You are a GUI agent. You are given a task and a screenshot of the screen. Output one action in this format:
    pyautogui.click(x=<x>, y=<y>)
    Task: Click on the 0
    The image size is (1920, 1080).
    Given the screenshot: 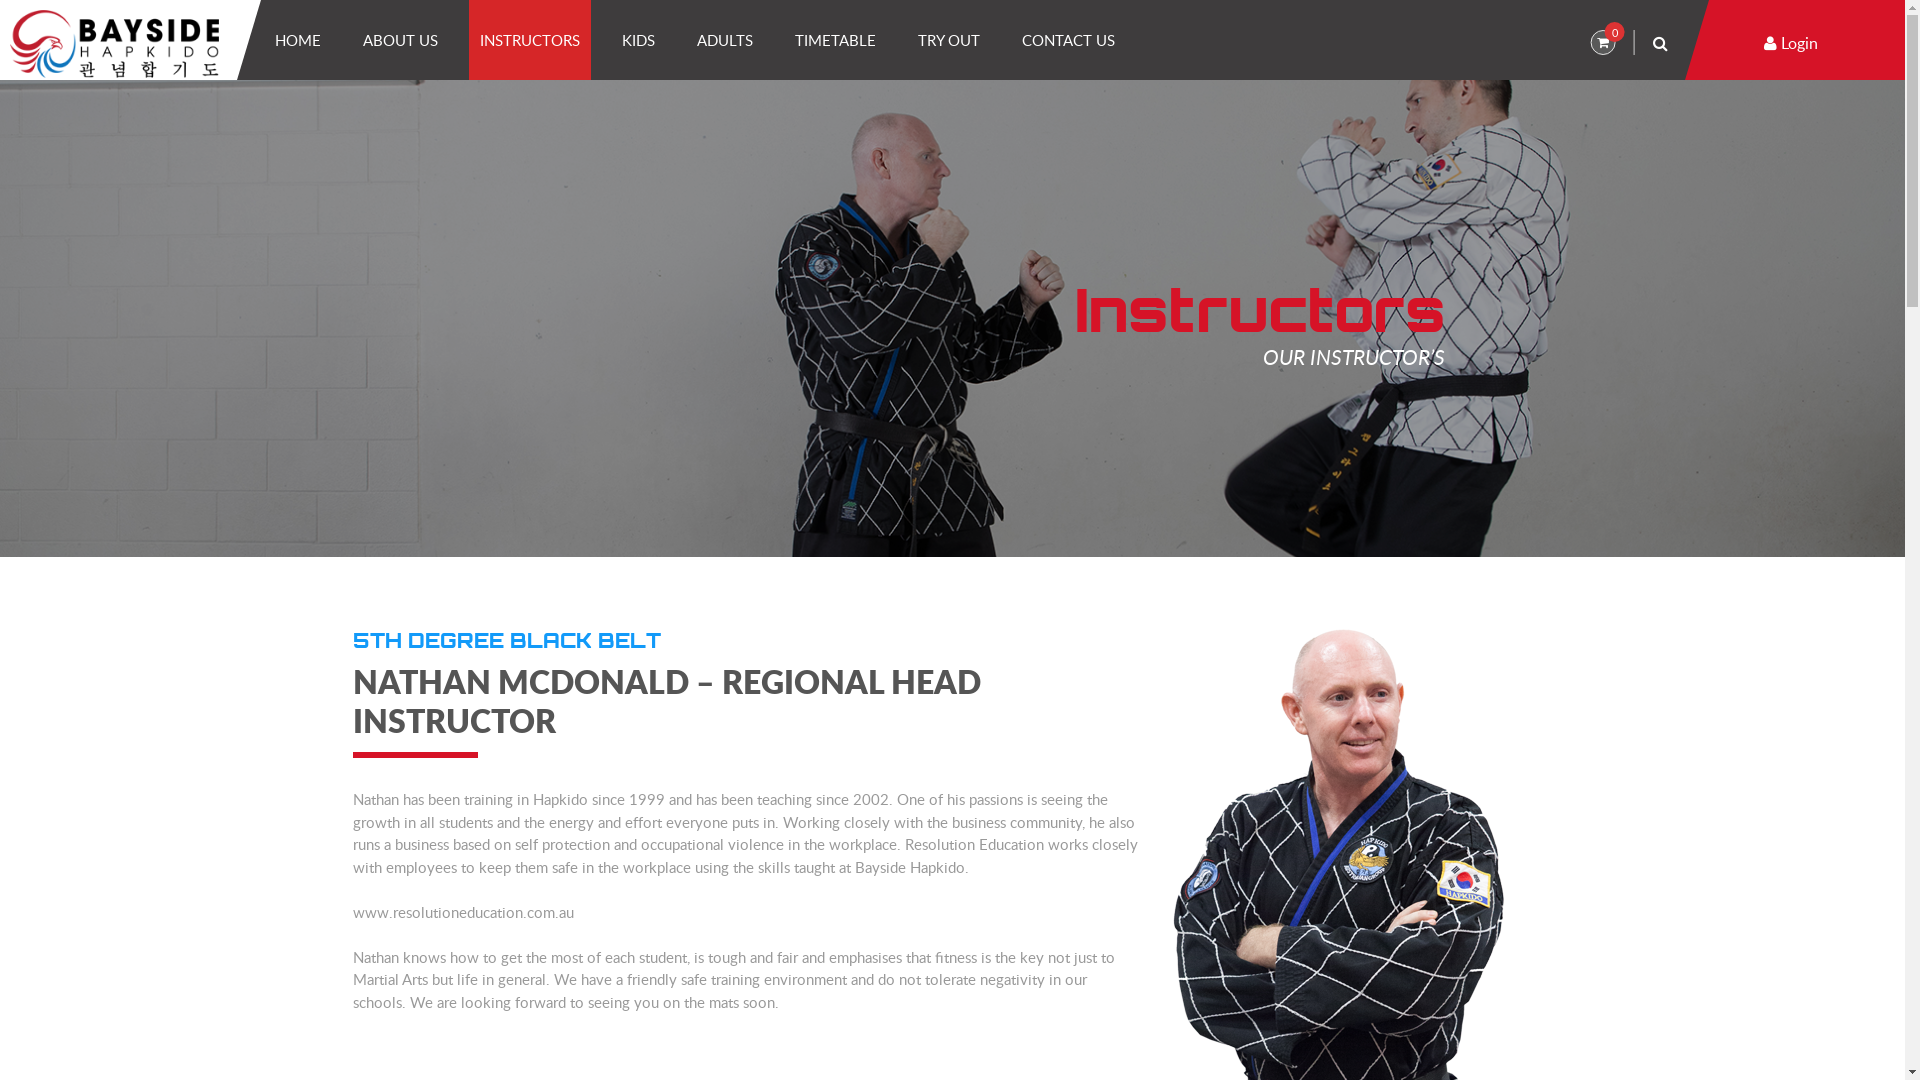 What is the action you would take?
    pyautogui.click(x=1602, y=42)
    